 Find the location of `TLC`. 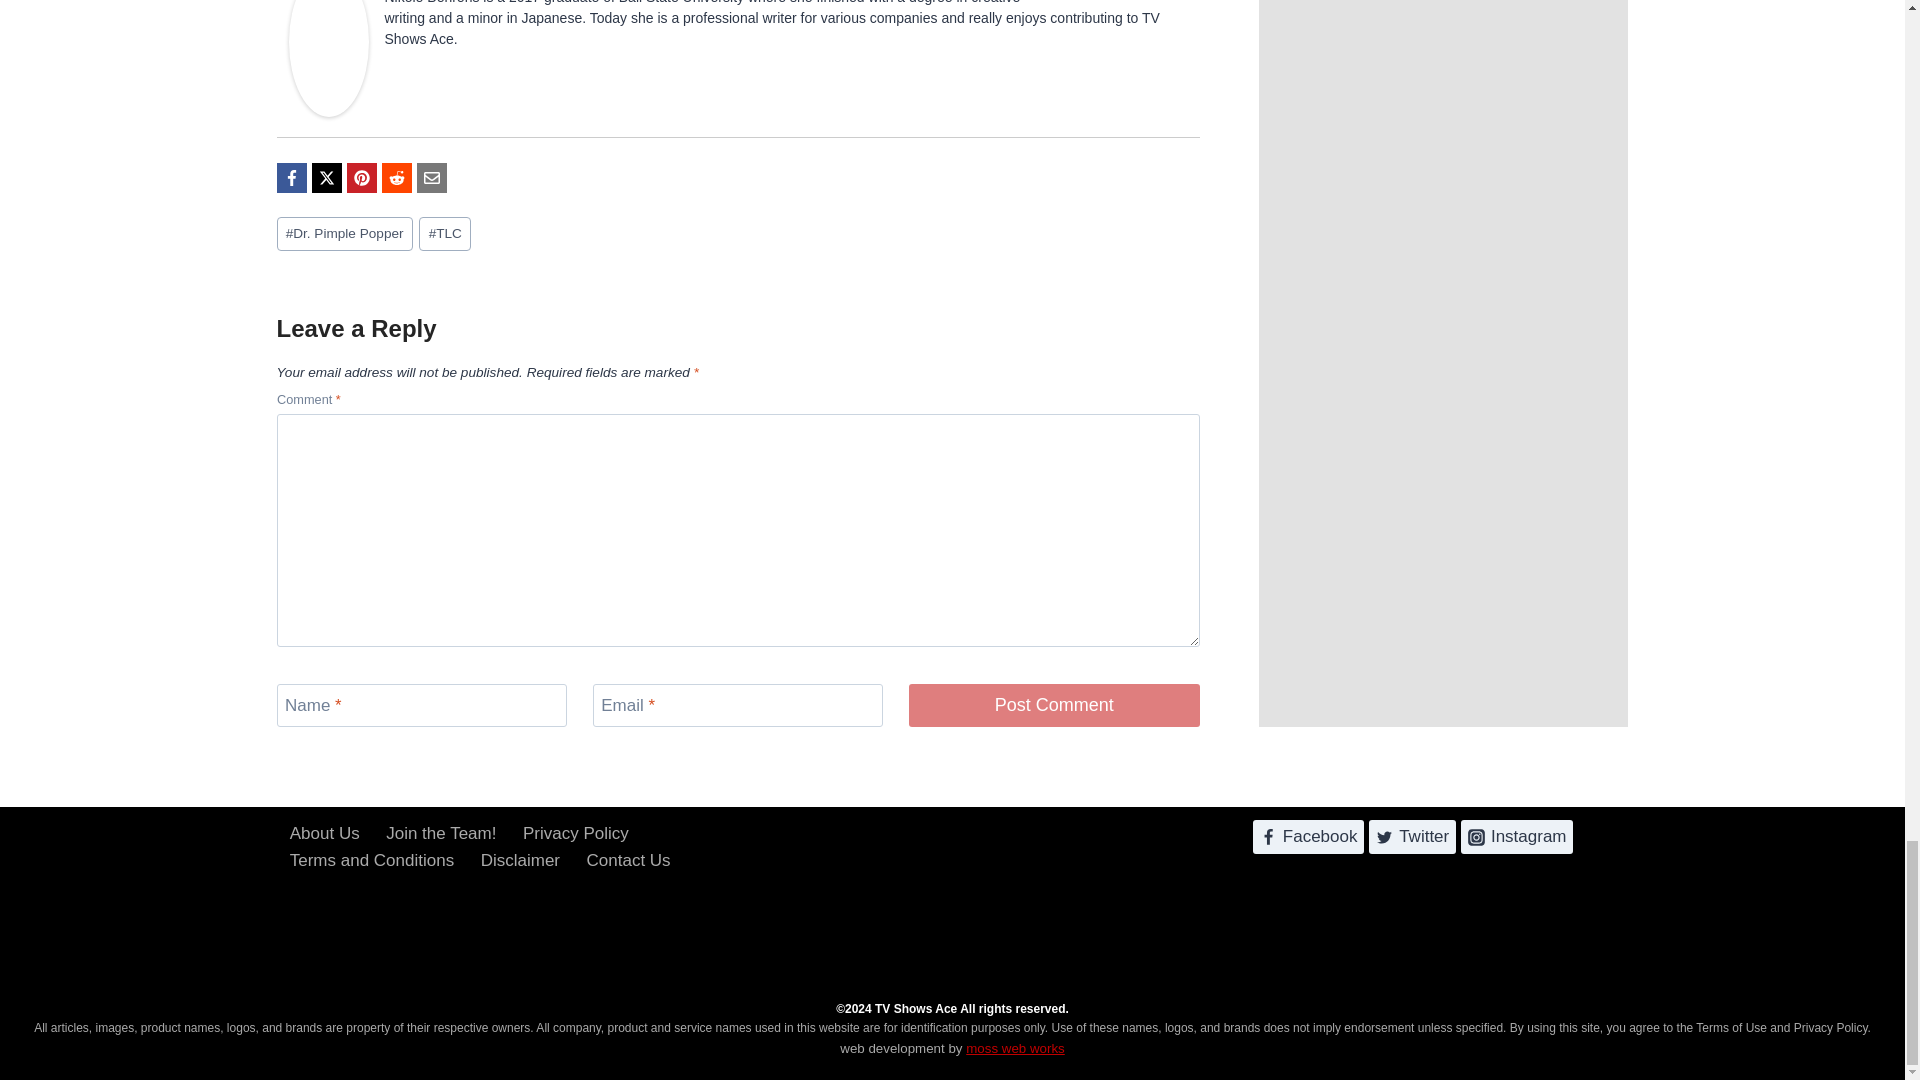

TLC is located at coordinates (444, 234).